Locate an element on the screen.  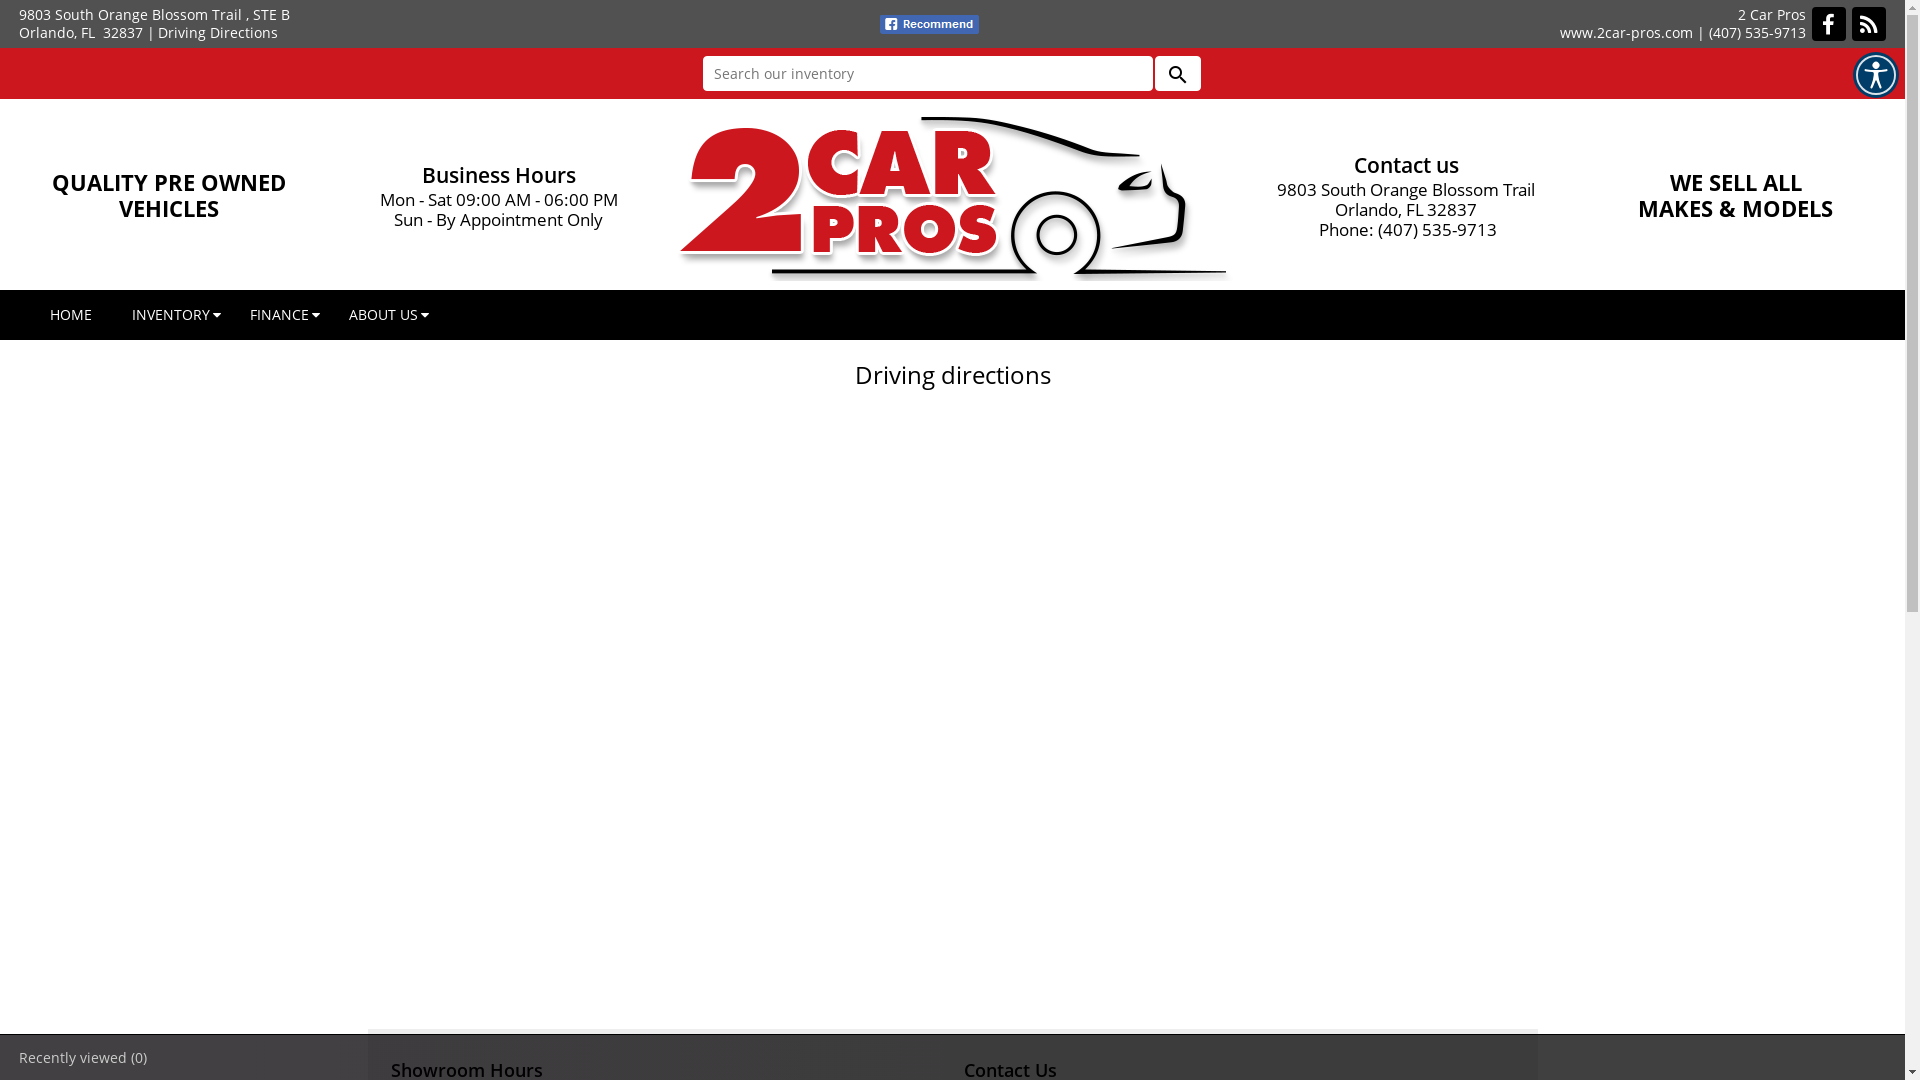
HOME is located at coordinates (71, 315).